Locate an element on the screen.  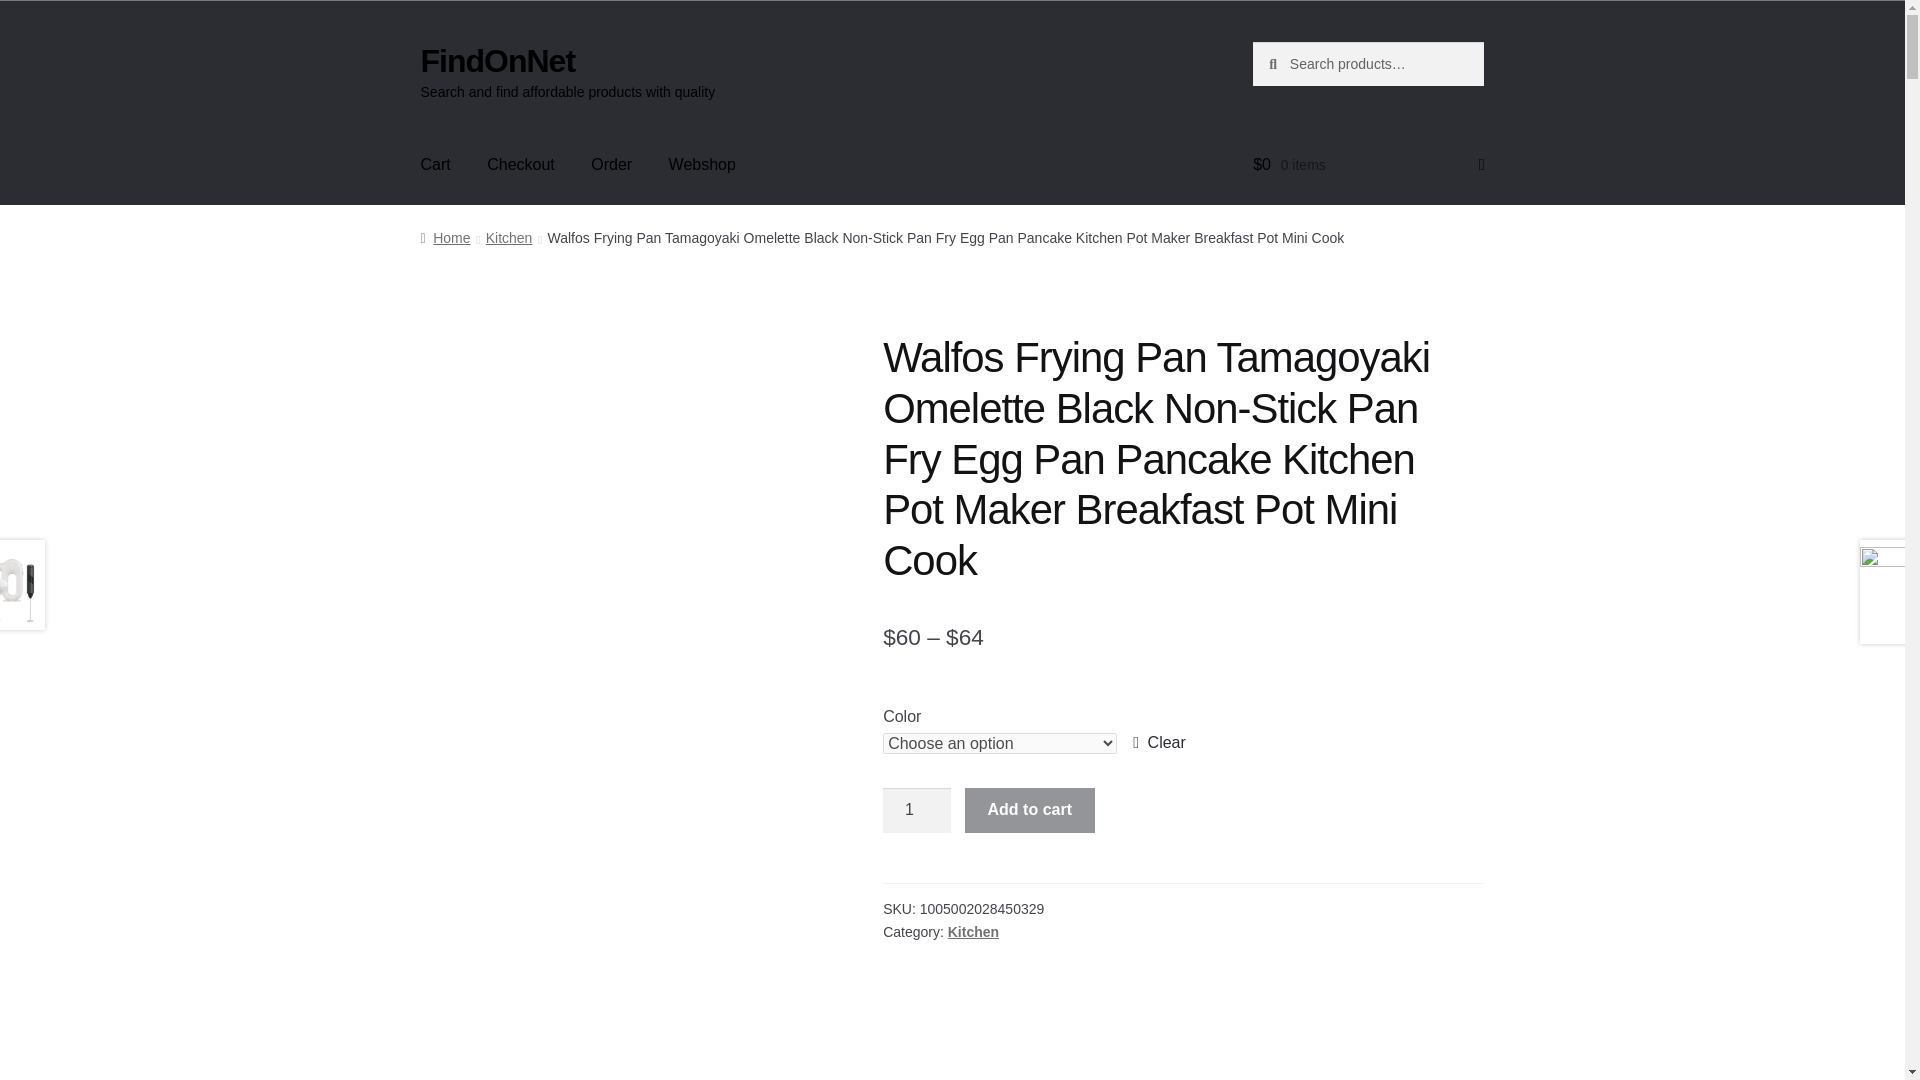
Add to cart is located at coordinates (1030, 810).